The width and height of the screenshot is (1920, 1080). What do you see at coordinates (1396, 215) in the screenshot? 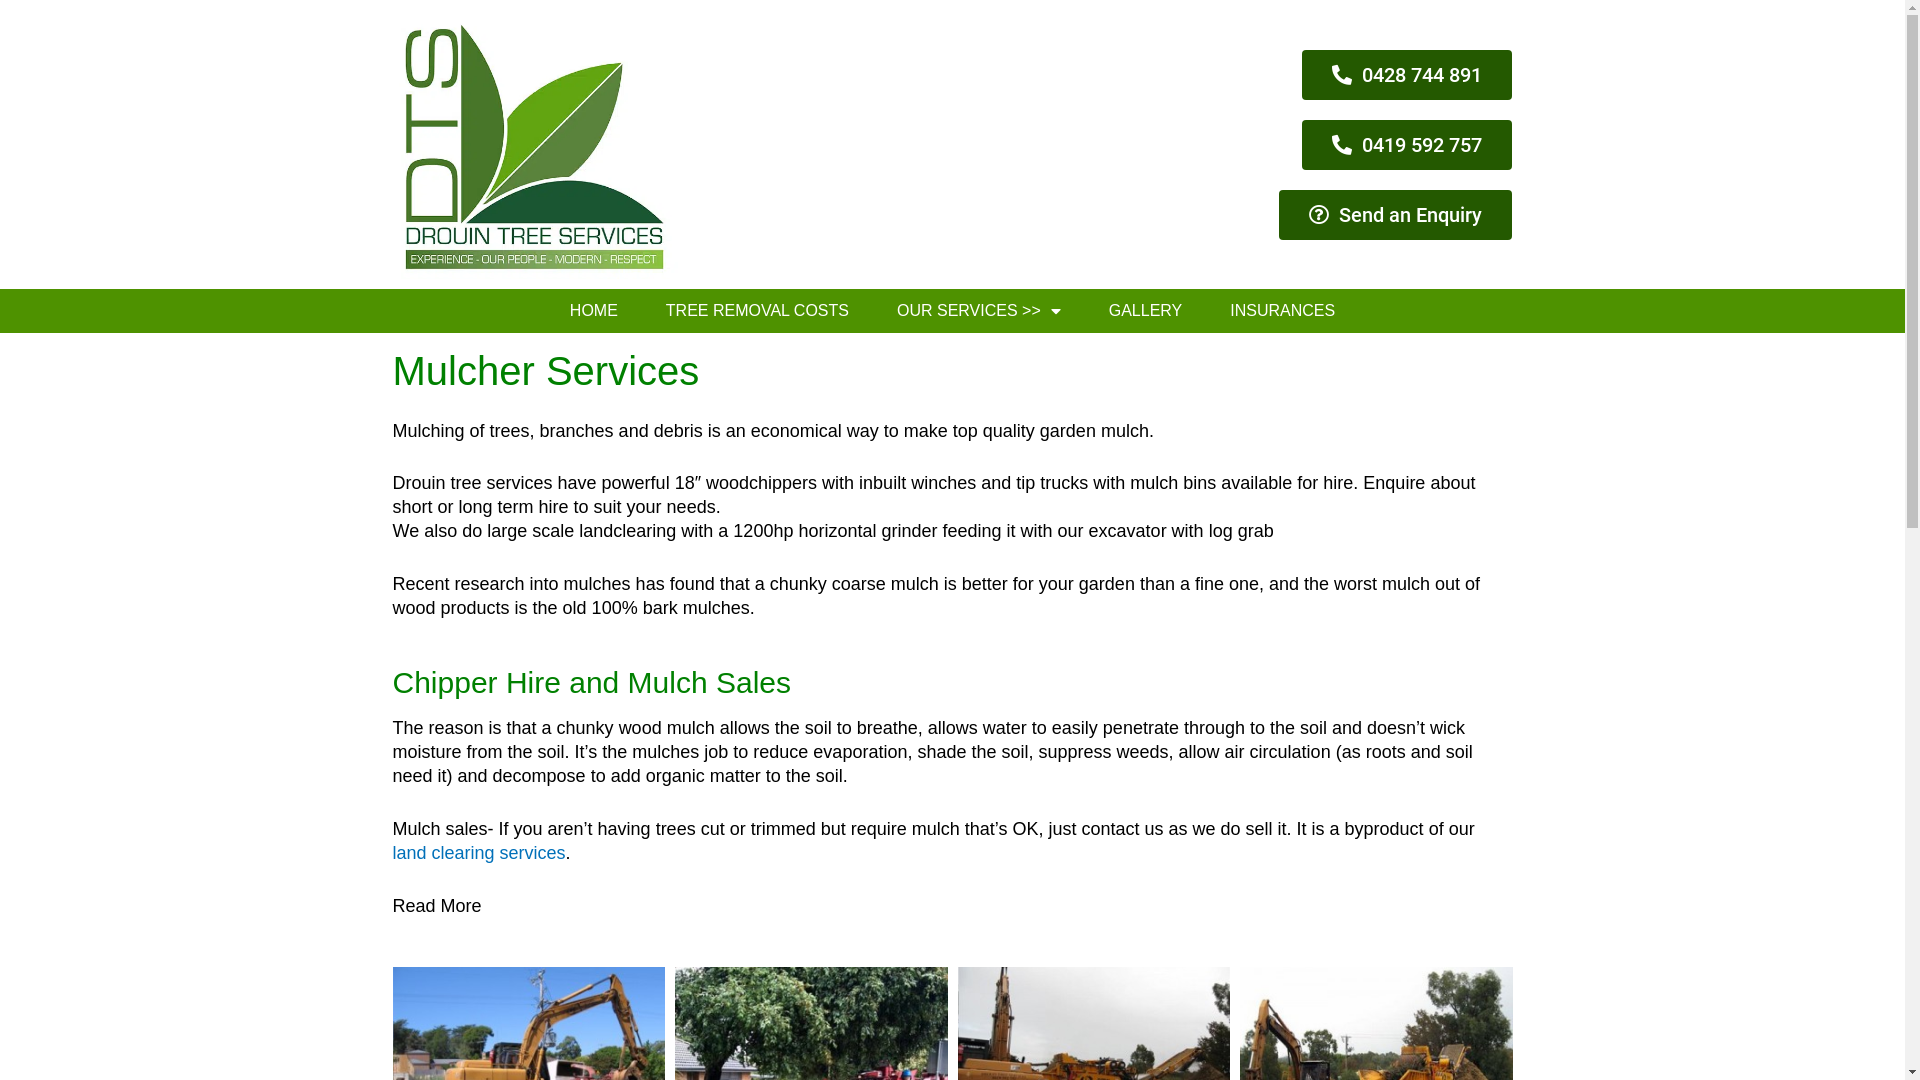
I see `Send an Enquiry` at bounding box center [1396, 215].